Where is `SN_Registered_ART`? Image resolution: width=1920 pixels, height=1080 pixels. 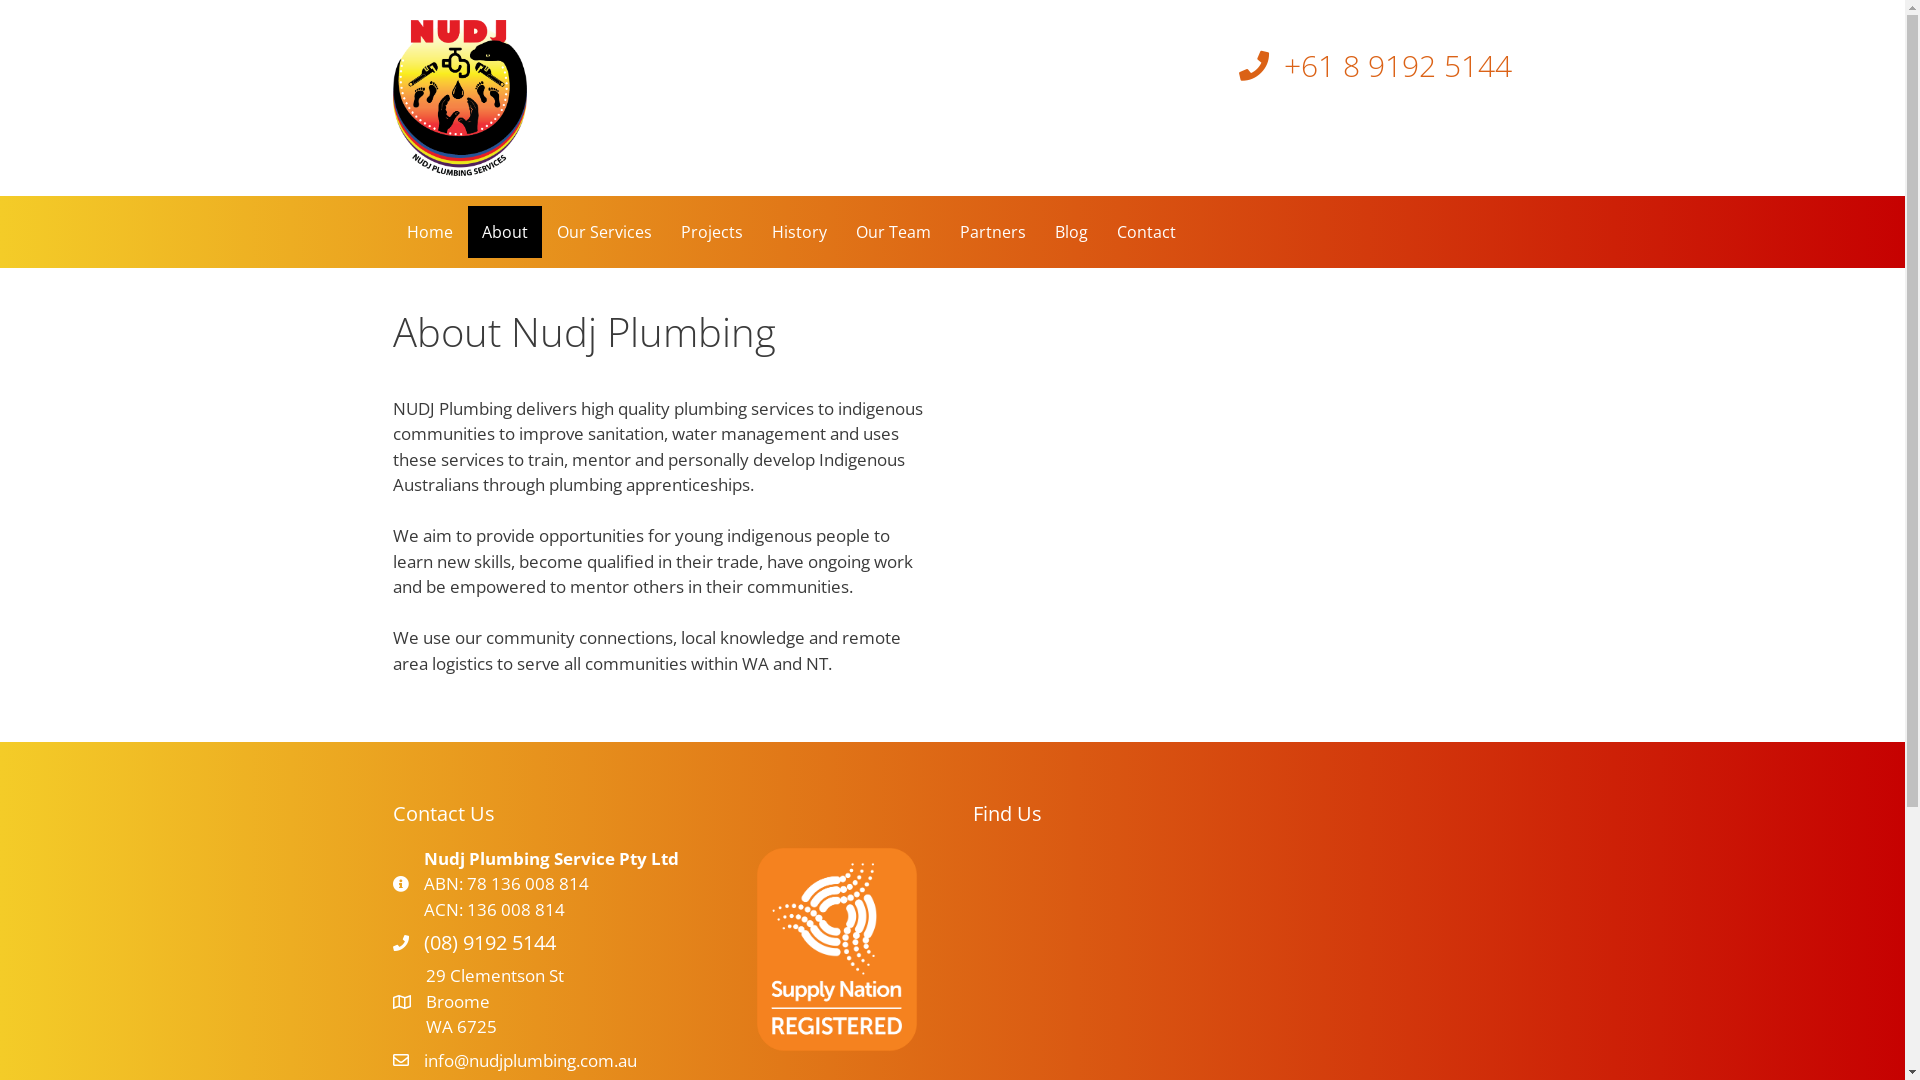 SN_Registered_ART is located at coordinates (837, 950).